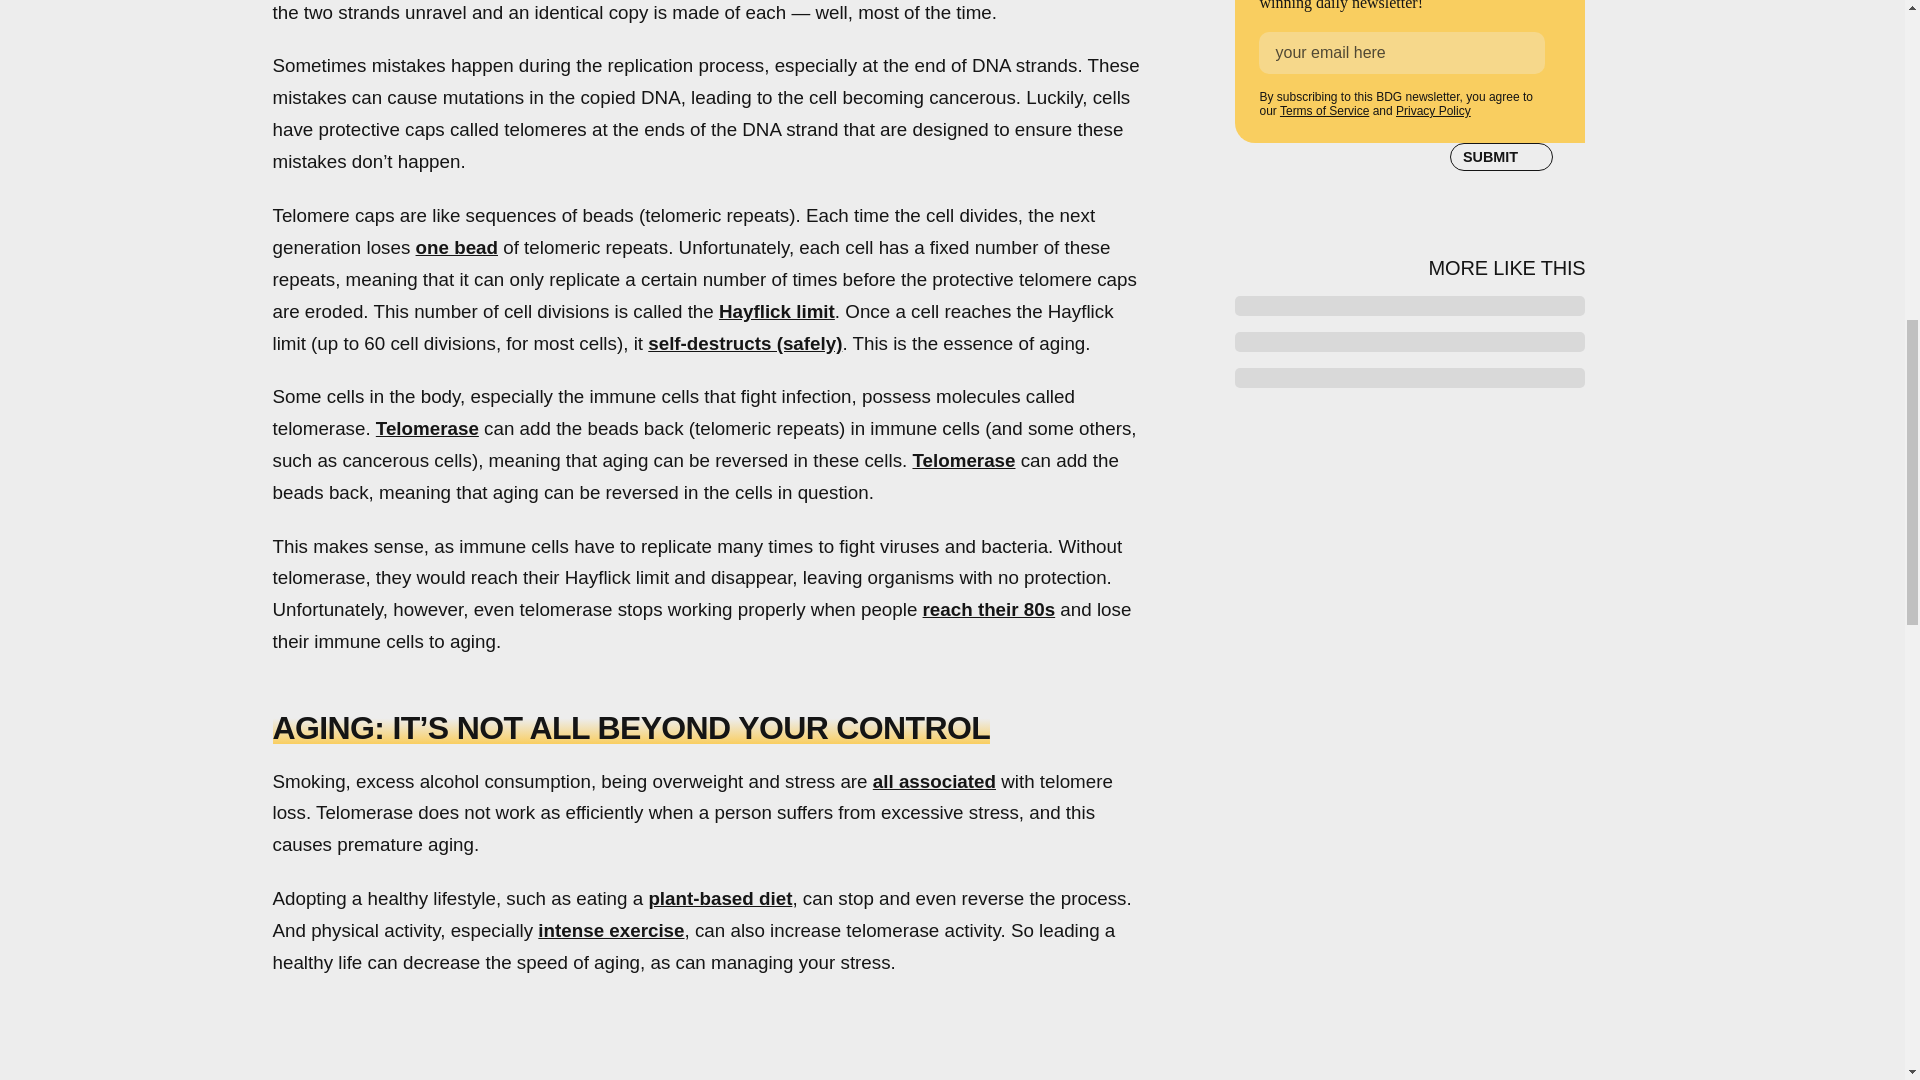 The width and height of the screenshot is (1920, 1080). Describe the element at coordinates (964, 460) in the screenshot. I see `Telomerase` at that location.